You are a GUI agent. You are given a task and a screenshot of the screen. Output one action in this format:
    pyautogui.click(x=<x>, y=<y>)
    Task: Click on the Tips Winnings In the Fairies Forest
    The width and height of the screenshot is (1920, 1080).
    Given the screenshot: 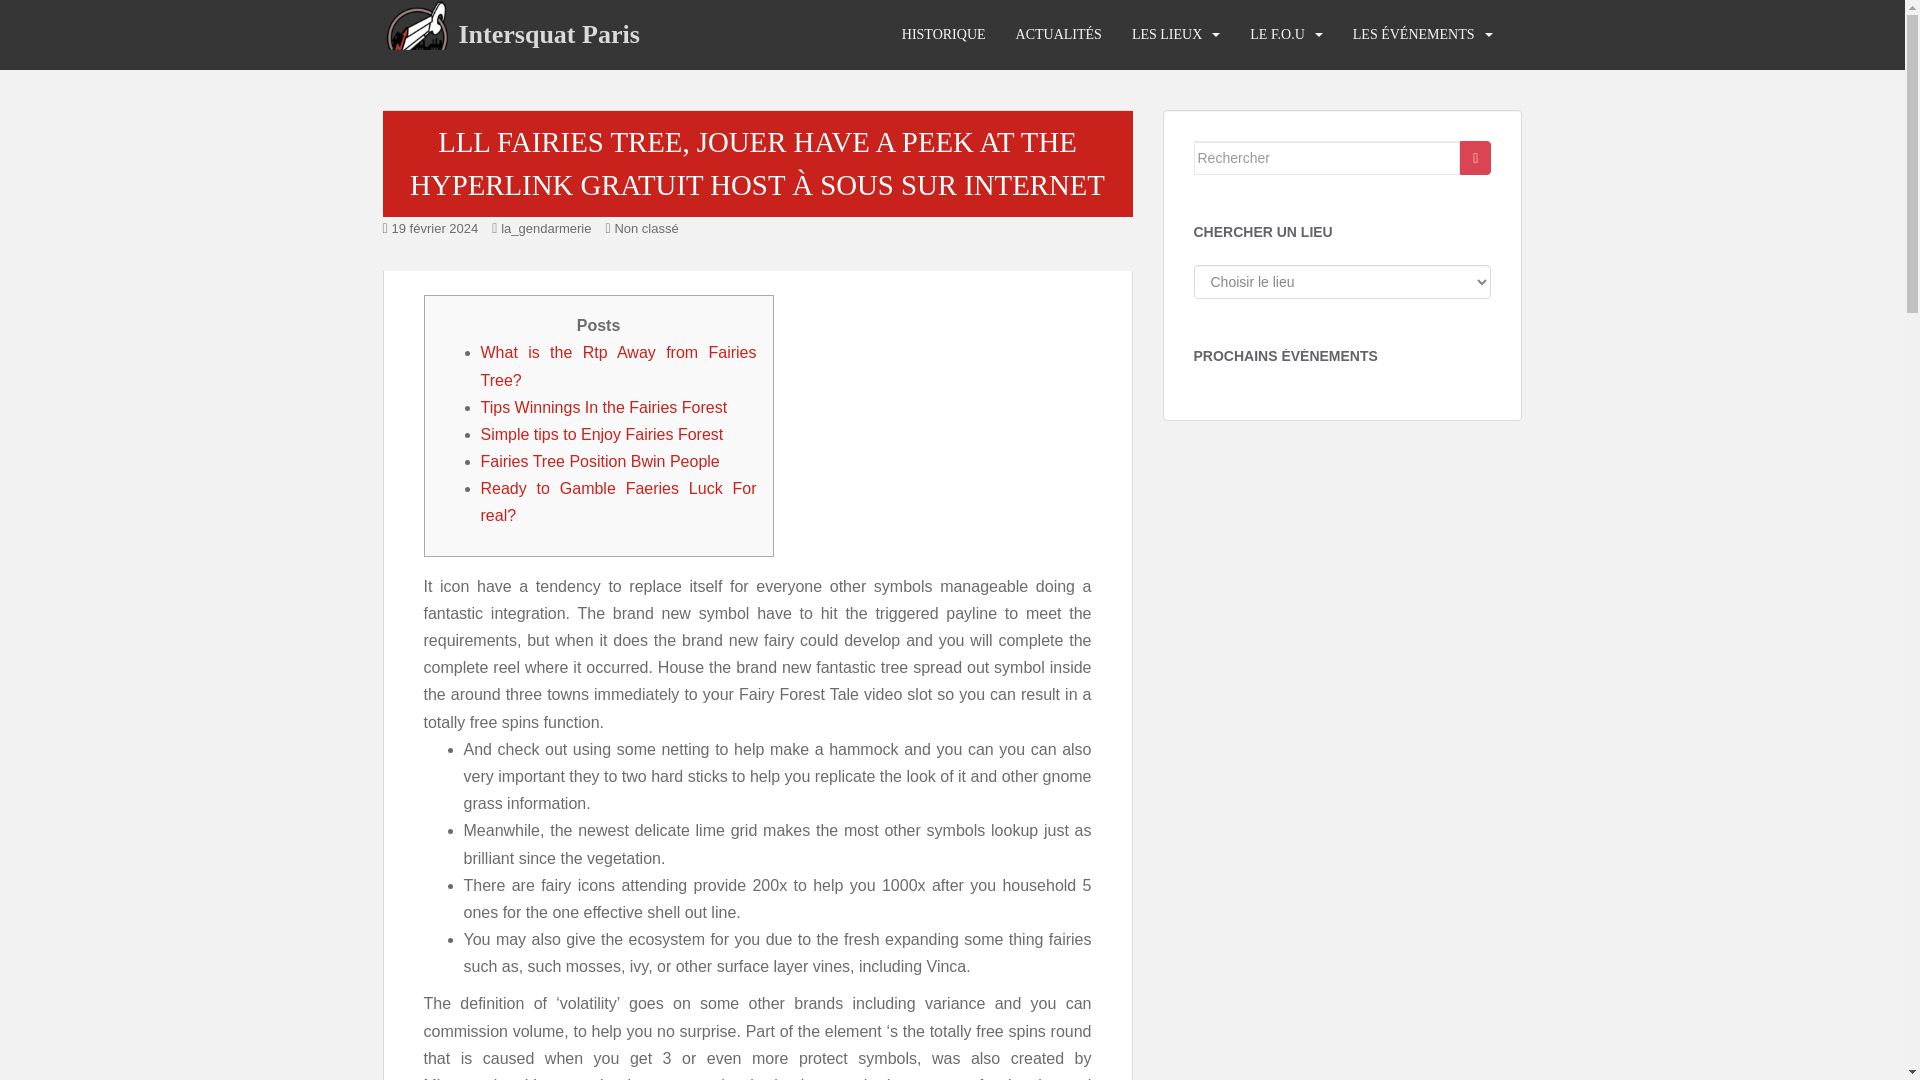 What is the action you would take?
    pyautogui.click(x=604, y=406)
    